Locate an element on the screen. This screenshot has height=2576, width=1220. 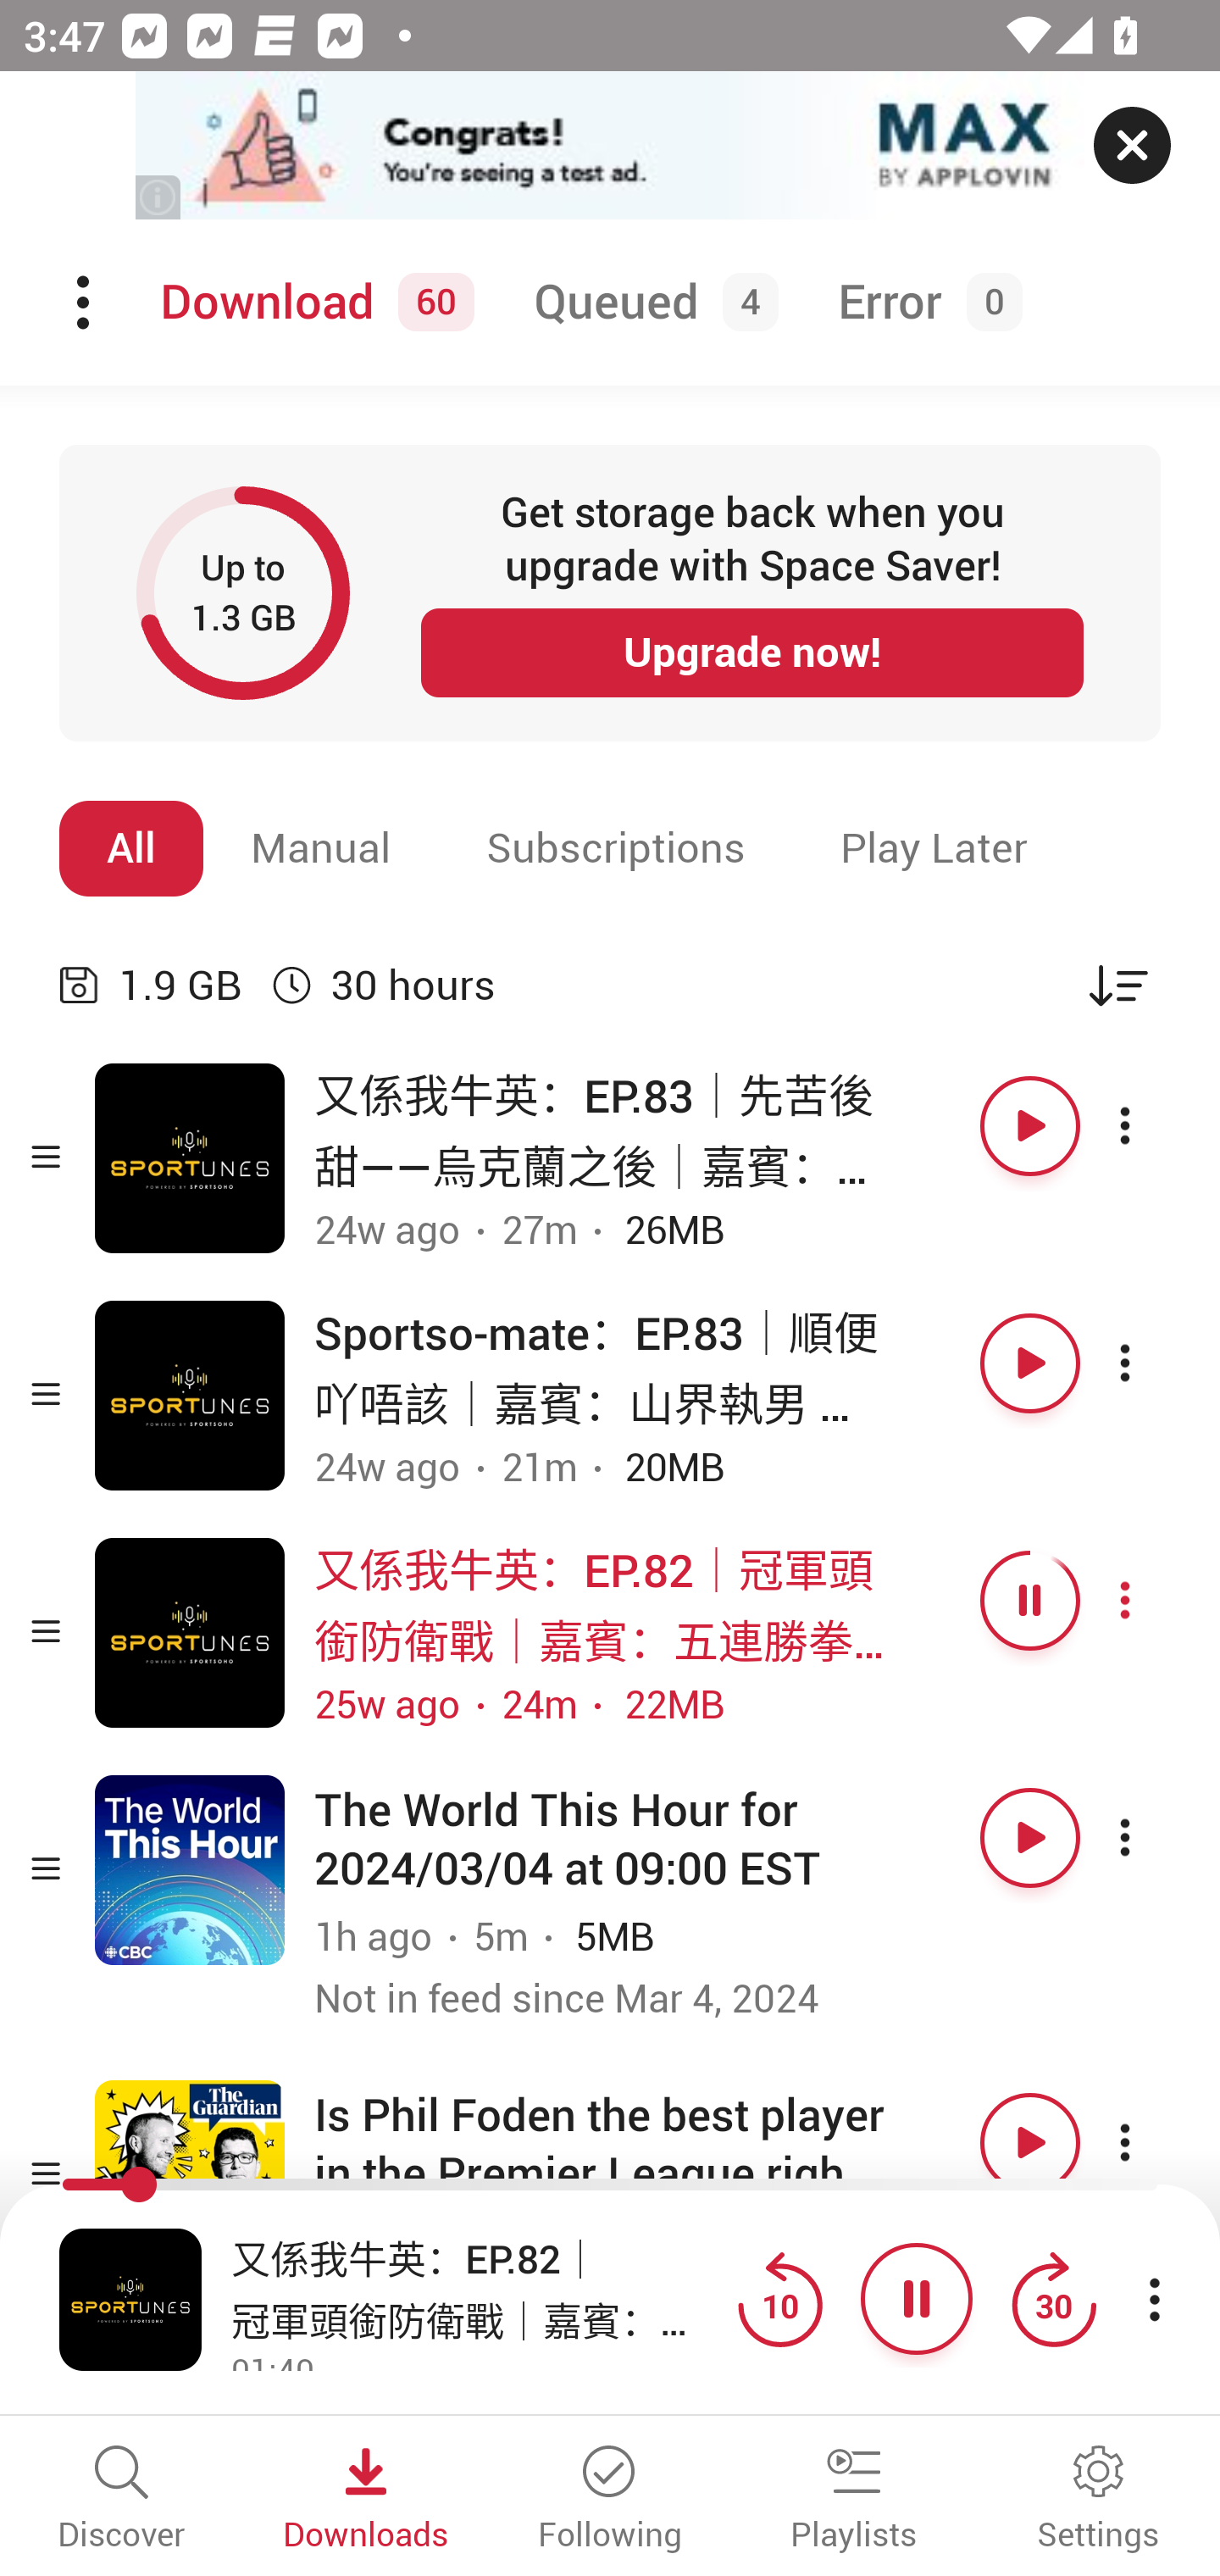
Discover is located at coordinates (122, 2500).